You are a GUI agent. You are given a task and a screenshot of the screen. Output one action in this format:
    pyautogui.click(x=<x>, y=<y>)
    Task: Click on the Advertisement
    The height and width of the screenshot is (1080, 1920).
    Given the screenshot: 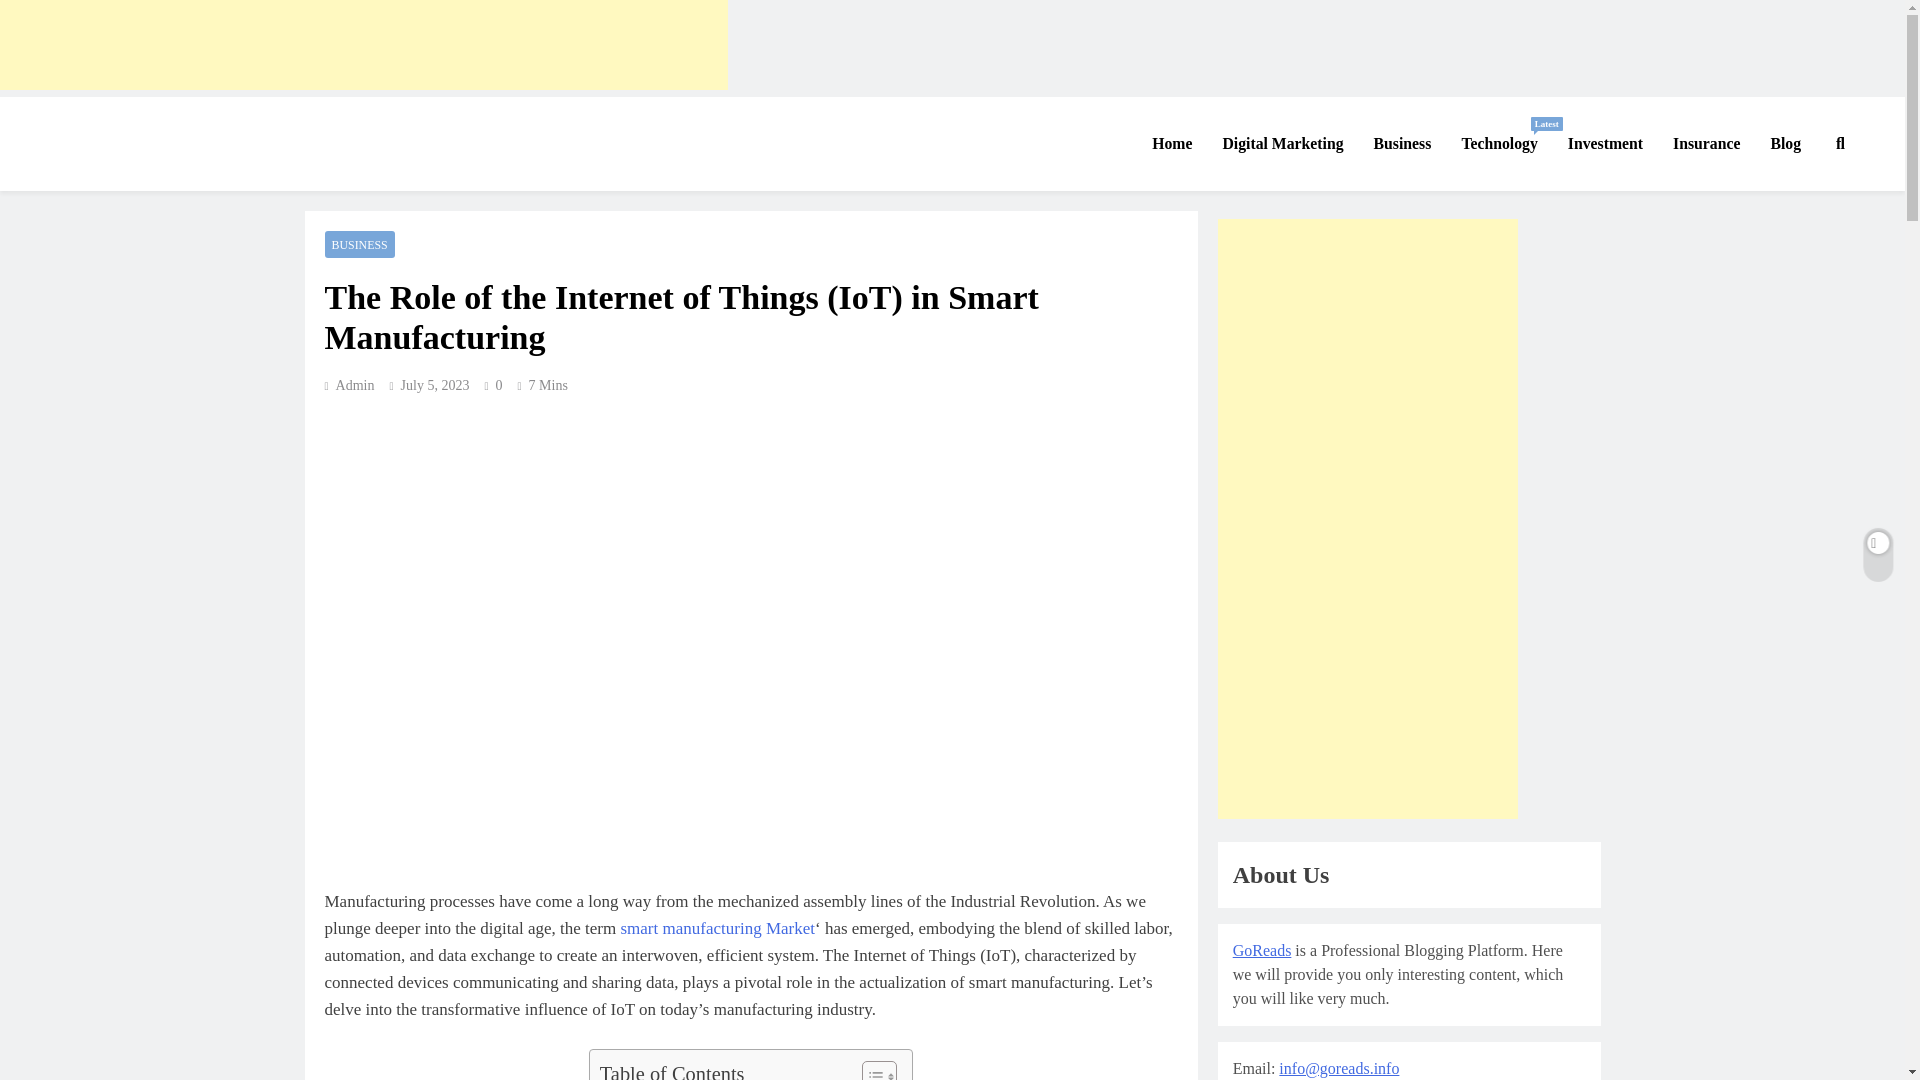 What is the action you would take?
    pyautogui.click(x=1498, y=143)
    